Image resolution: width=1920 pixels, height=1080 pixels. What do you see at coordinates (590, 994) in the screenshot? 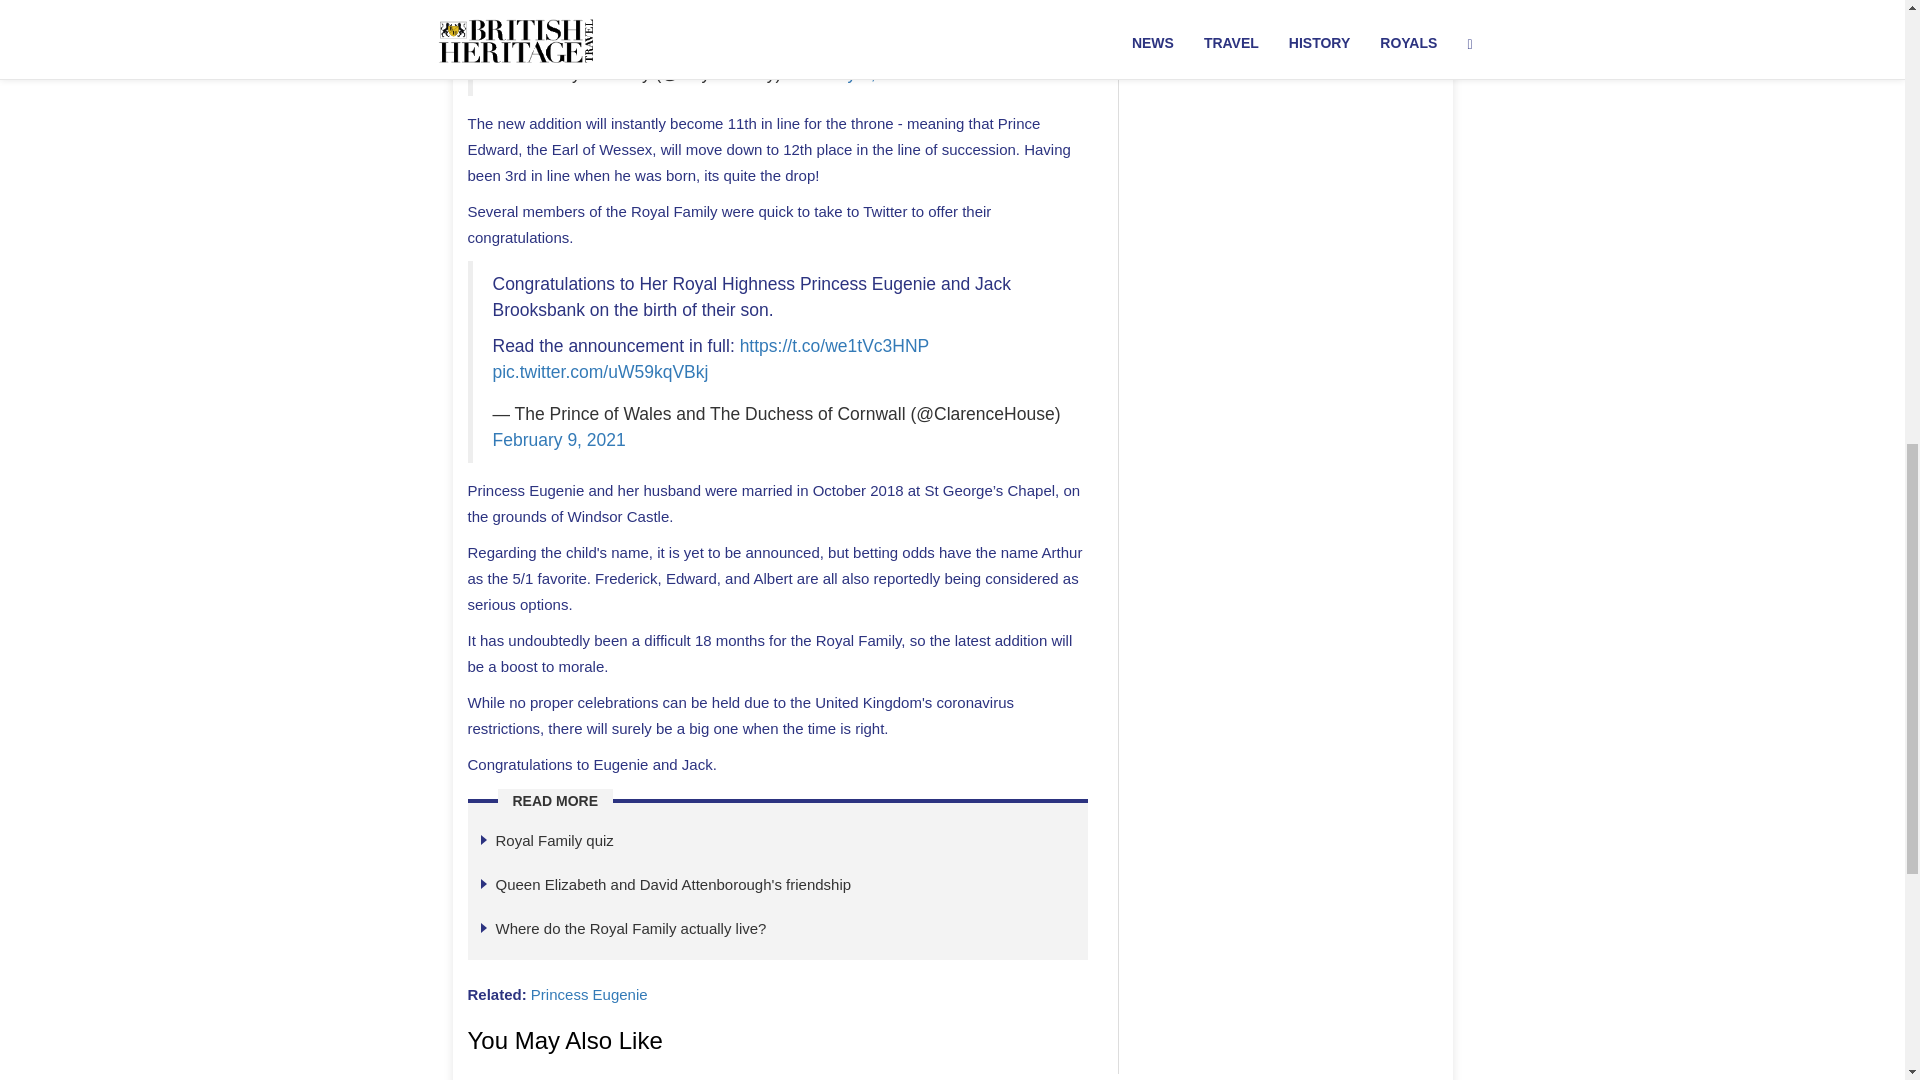
I see `Princess Eugenie` at bounding box center [590, 994].